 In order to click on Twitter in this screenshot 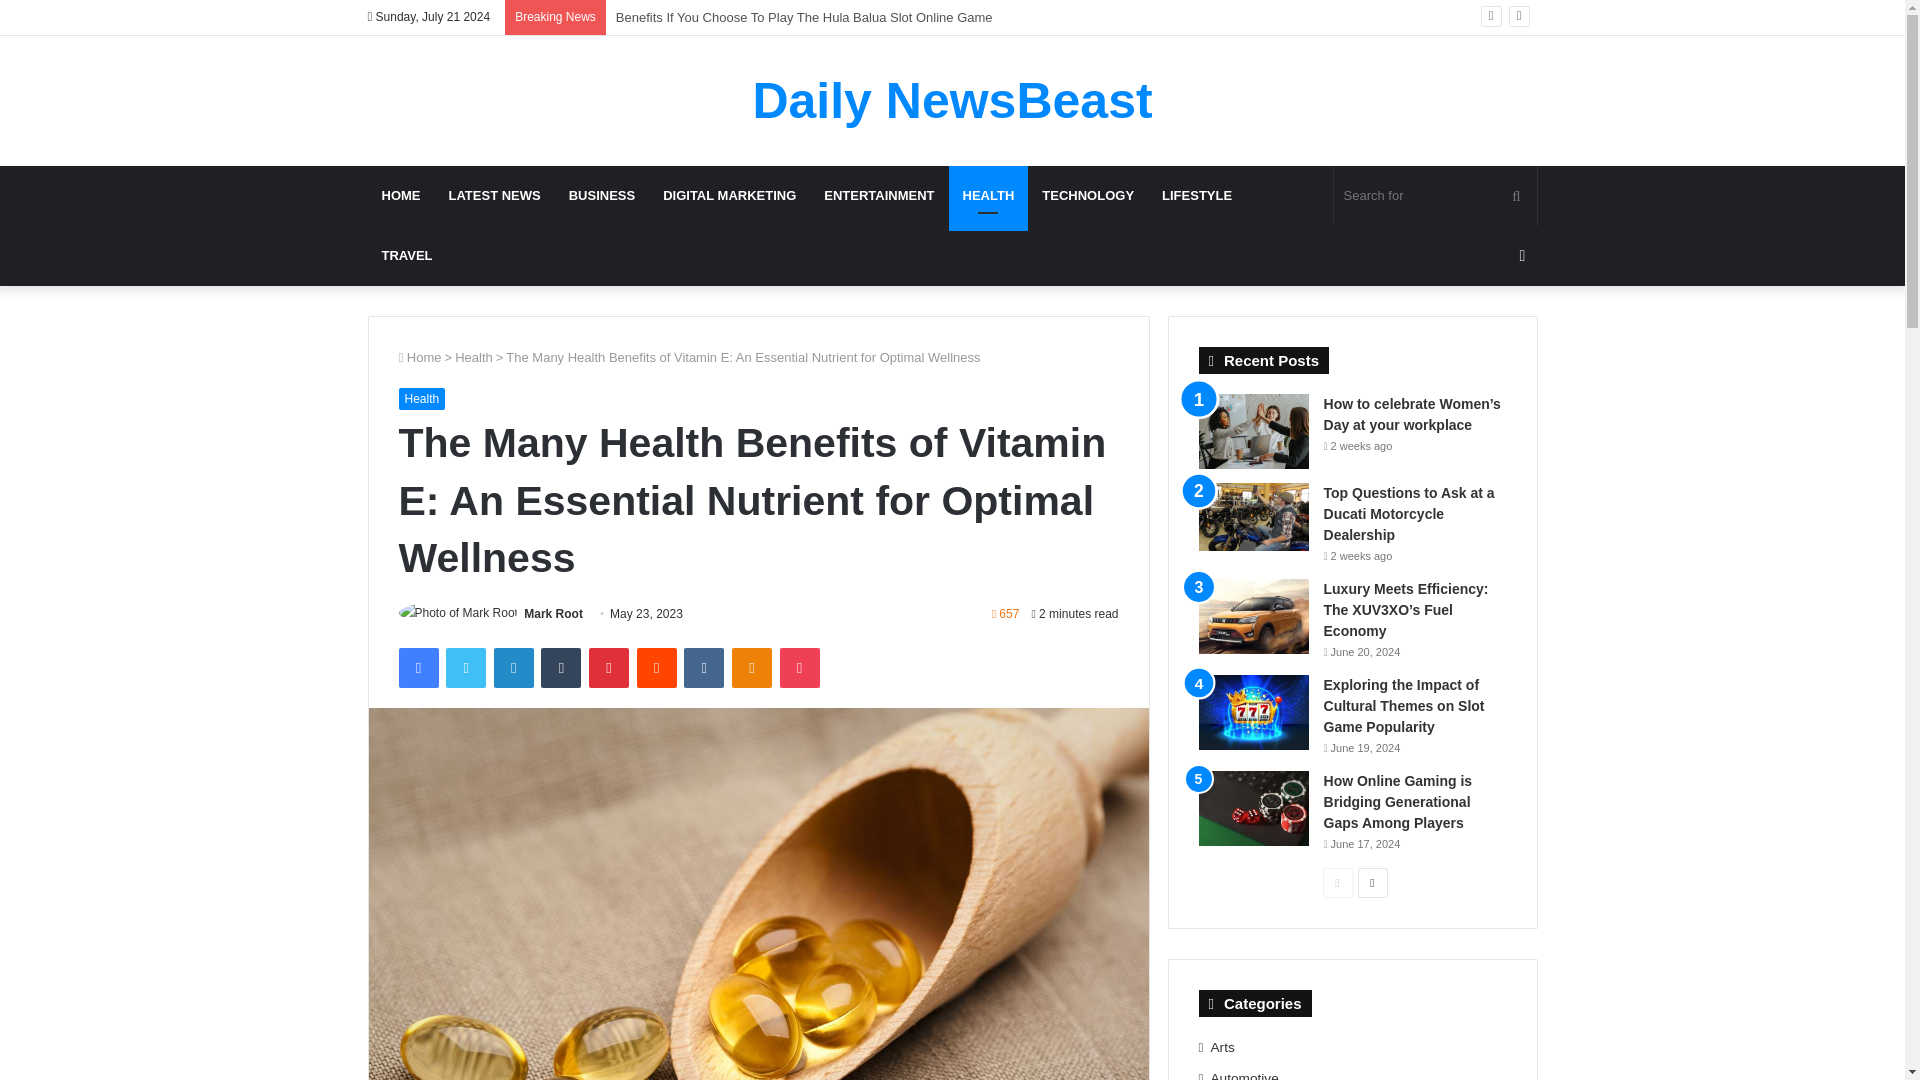, I will do `click(465, 668)`.